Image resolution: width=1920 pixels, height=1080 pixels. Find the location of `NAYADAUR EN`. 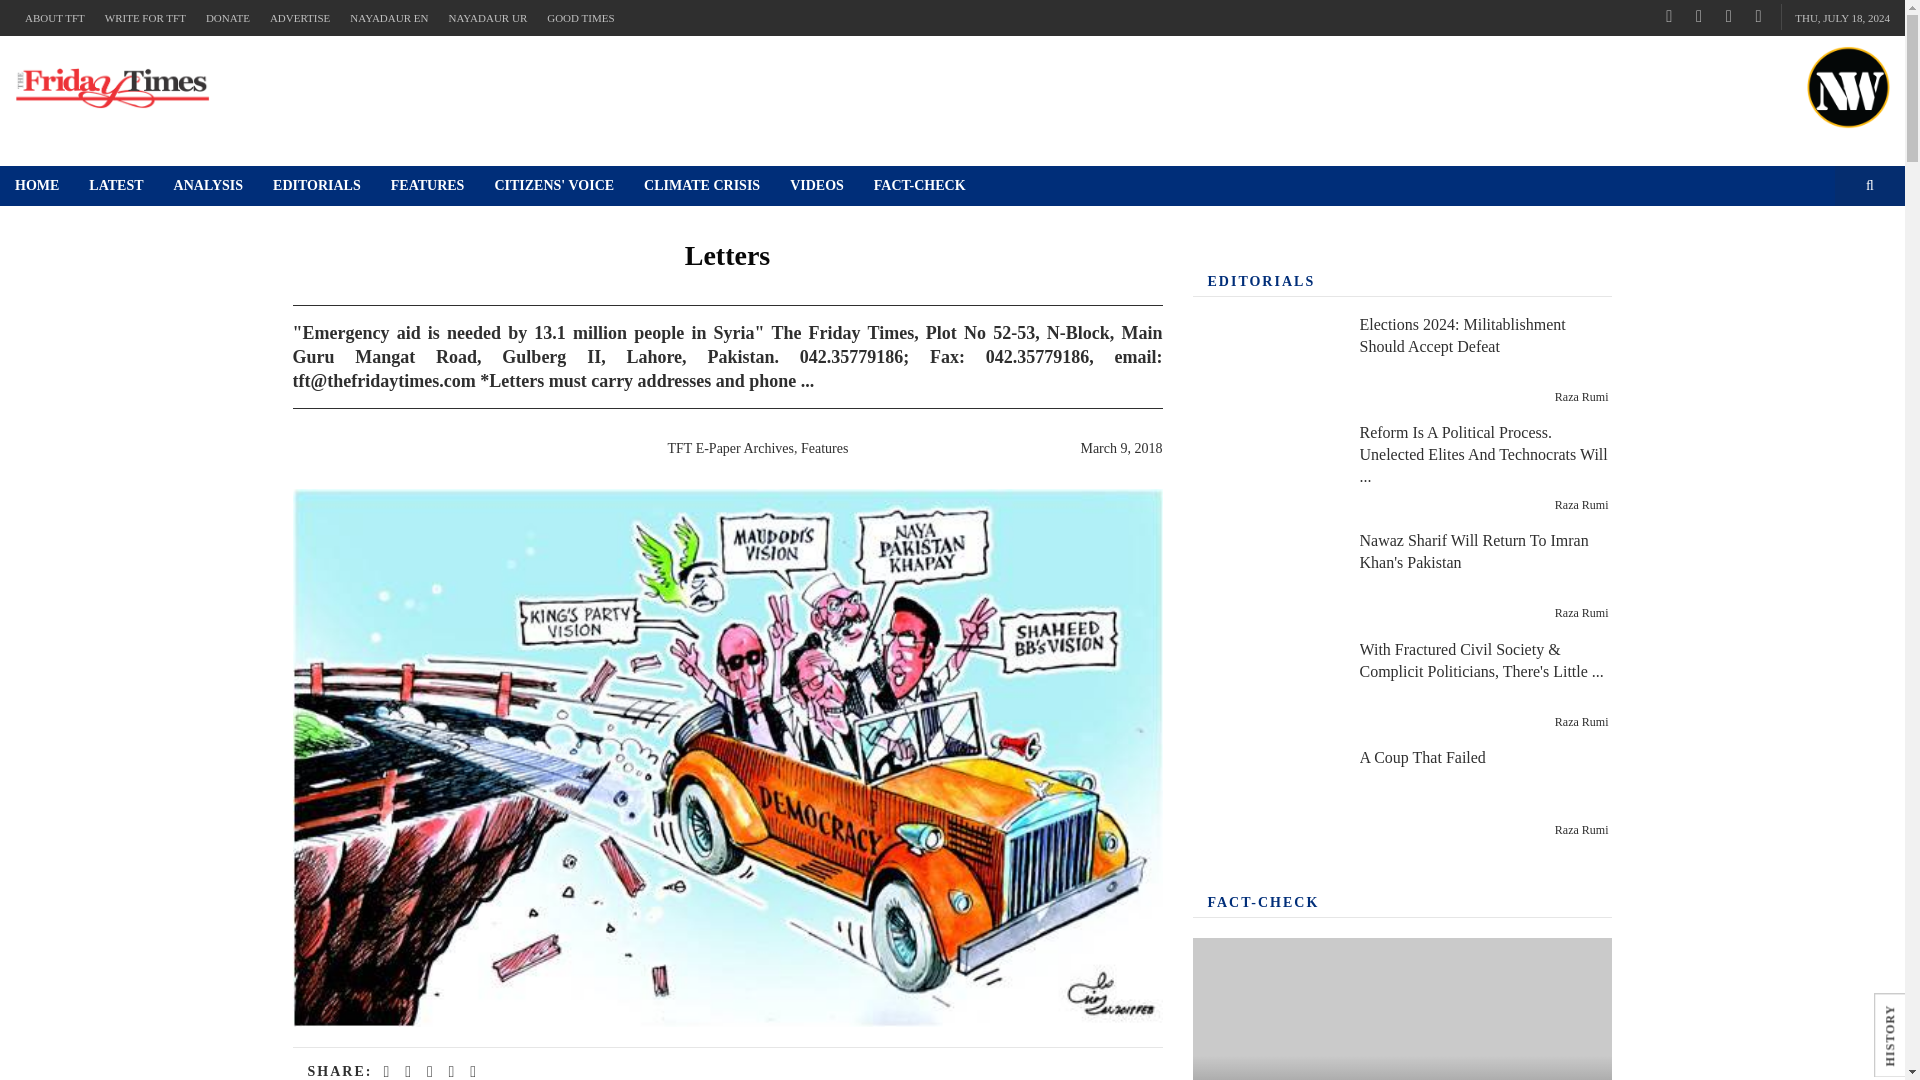

NAYADAUR EN is located at coordinates (388, 18).